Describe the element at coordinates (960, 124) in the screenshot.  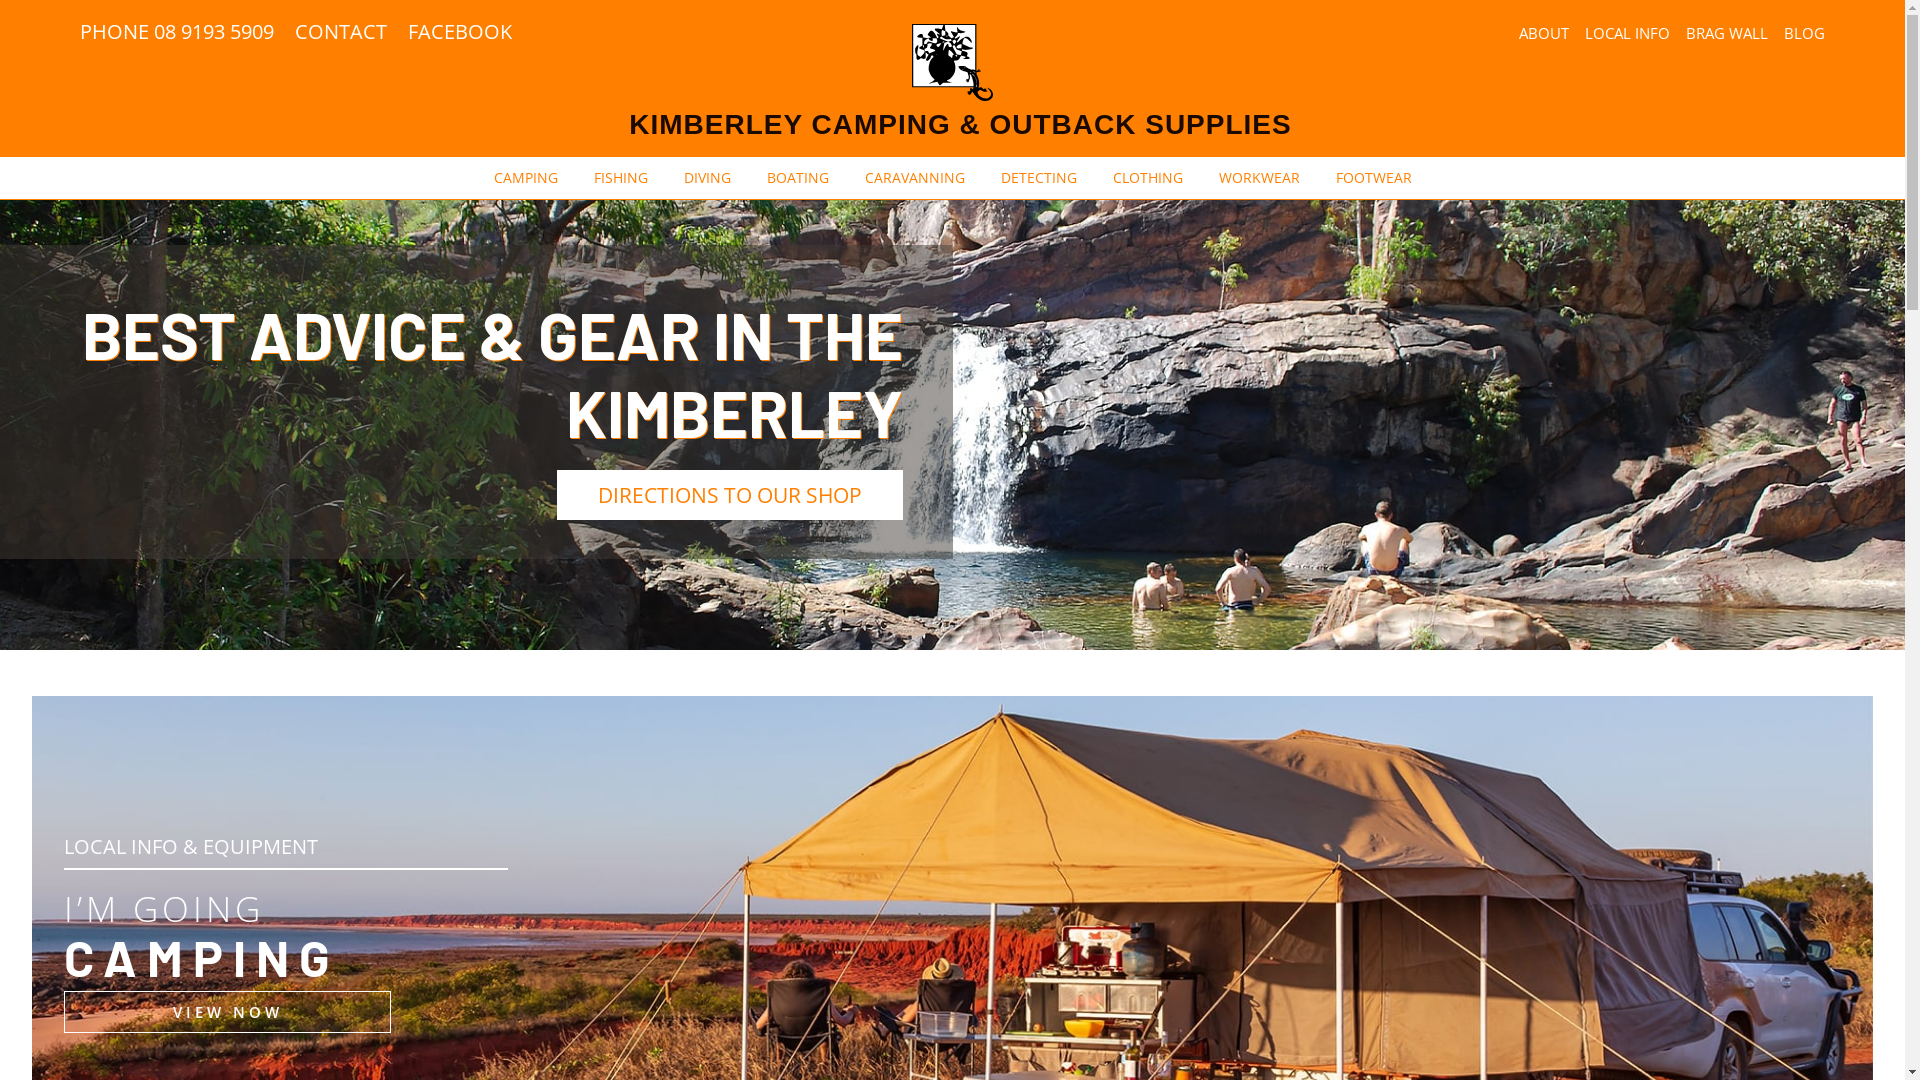
I see `KIMBERLEY CAMPING & OUTBACK SUPPLIES` at that location.